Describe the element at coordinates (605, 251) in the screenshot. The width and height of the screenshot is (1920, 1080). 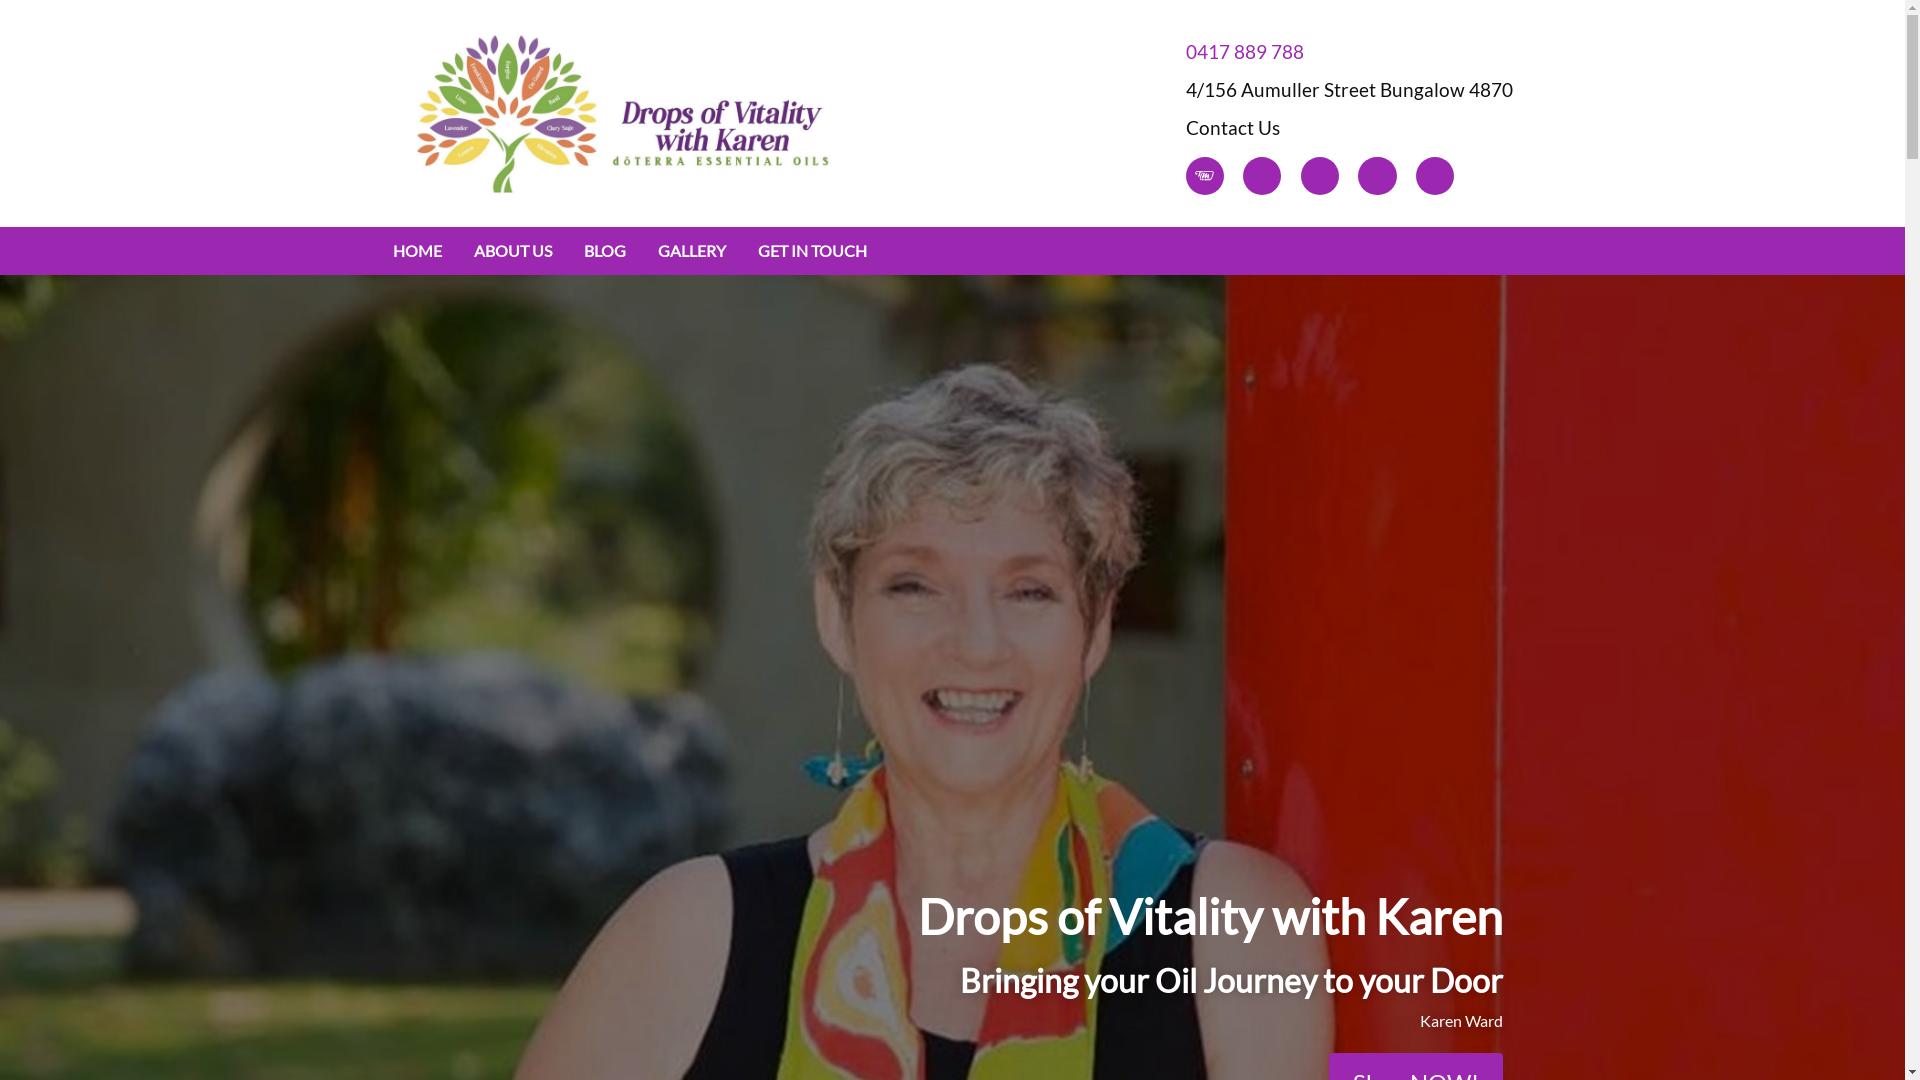
I see `BLOG` at that location.